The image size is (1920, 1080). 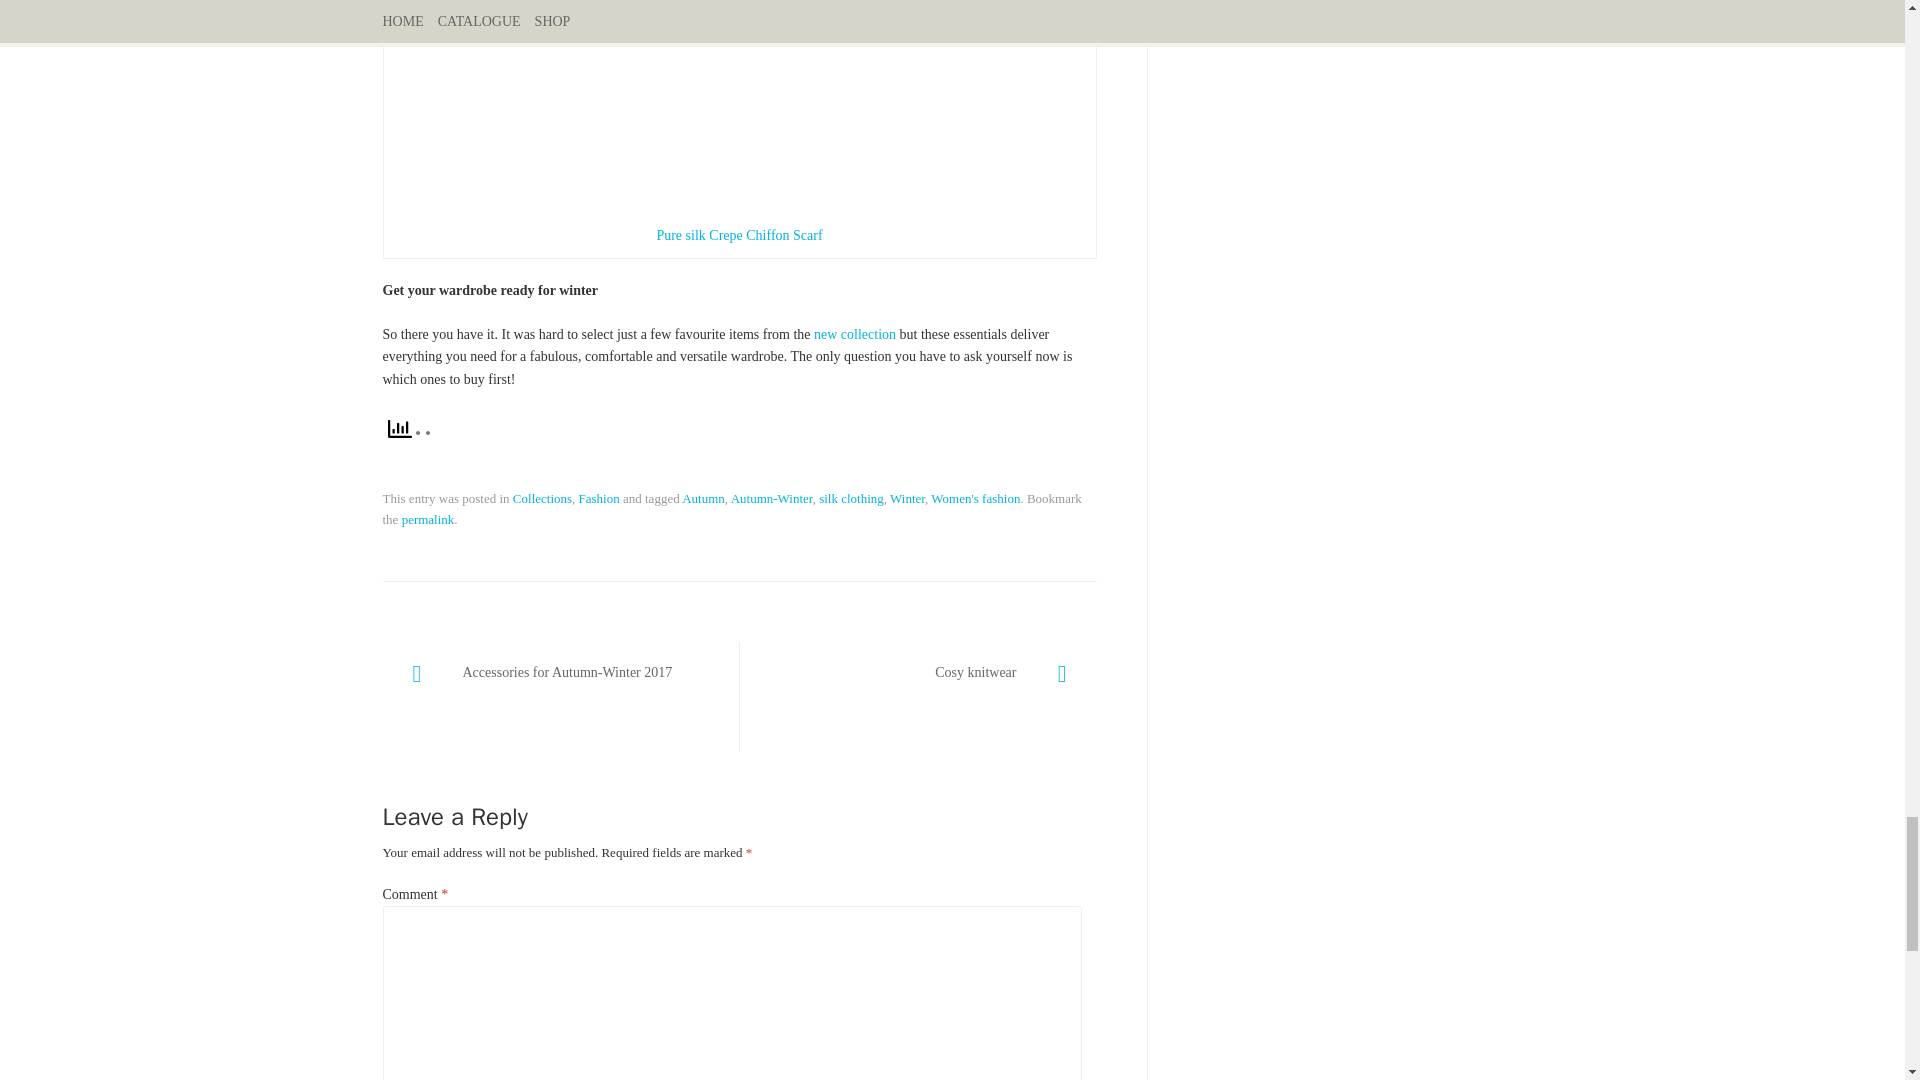 I want to click on Winter, so click(x=908, y=498).